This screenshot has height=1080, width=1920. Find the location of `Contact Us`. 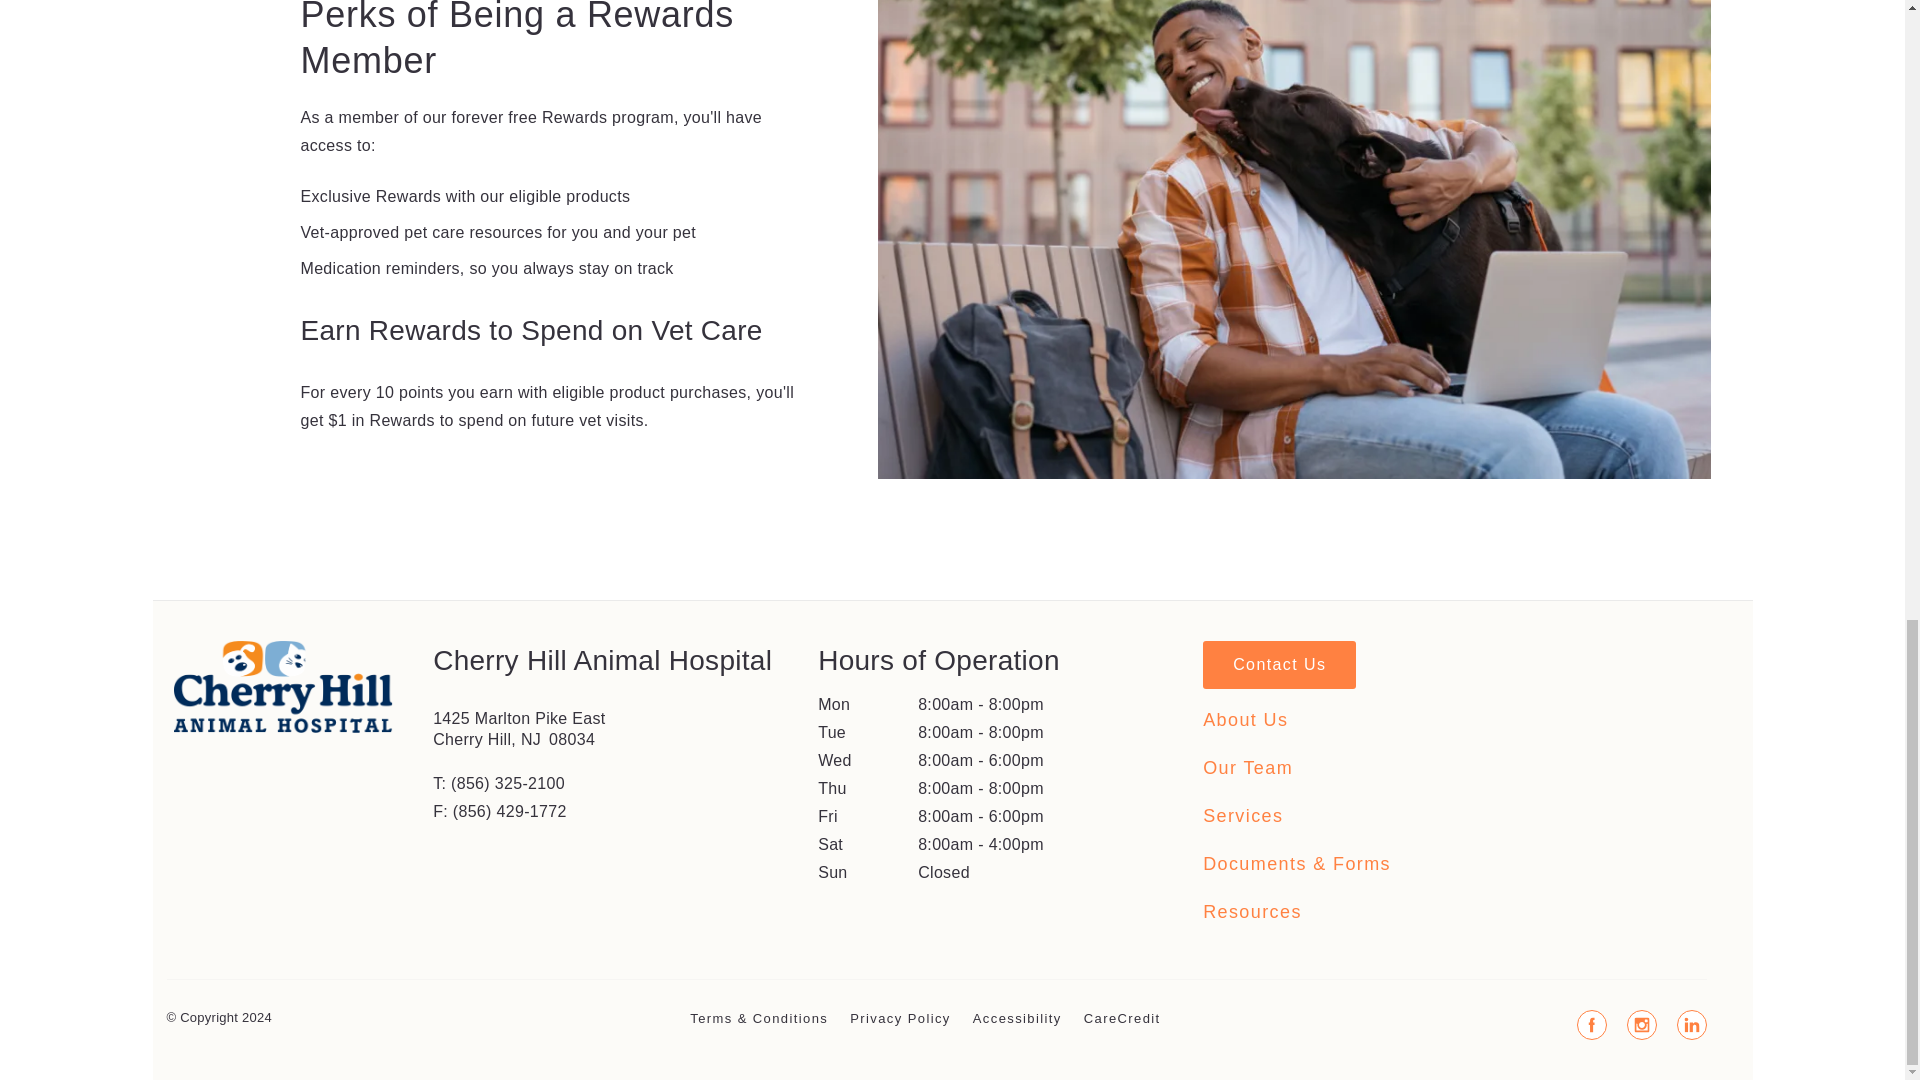

Contact Us is located at coordinates (1279, 665).